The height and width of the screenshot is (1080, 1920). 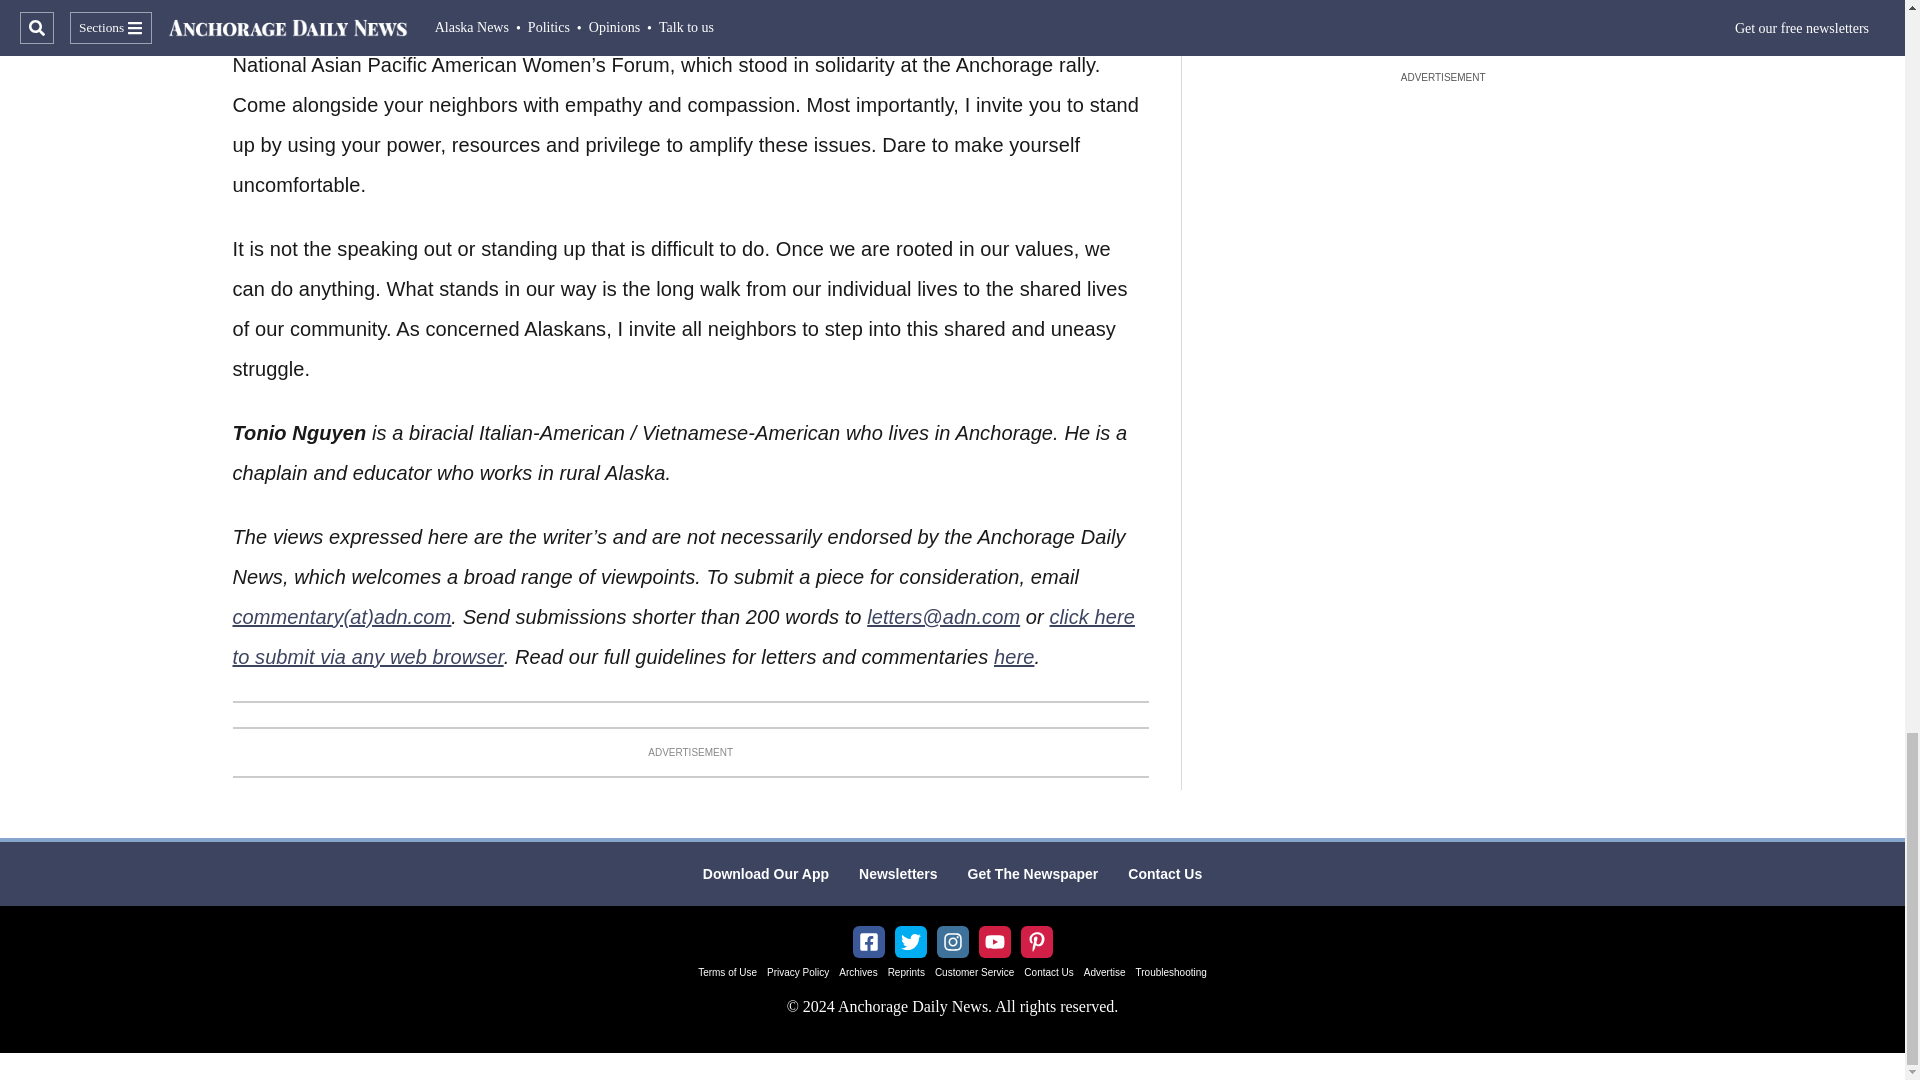 What do you see at coordinates (1036, 942) in the screenshot?
I see `PinterestAnchorage Daily News Pinterest Account` at bounding box center [1036, 942].